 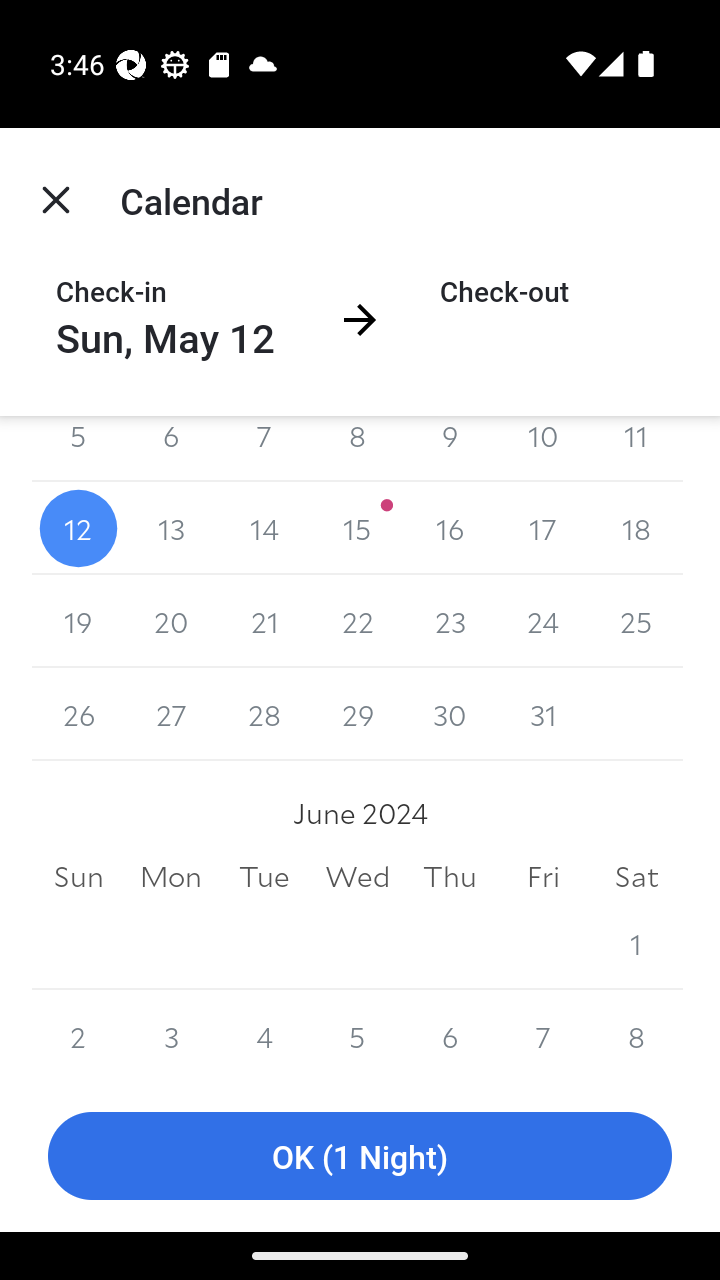 What do you see at coordinates (264, 876) in the screenshot?
I see `Tue` at bounding box center [264, 876].